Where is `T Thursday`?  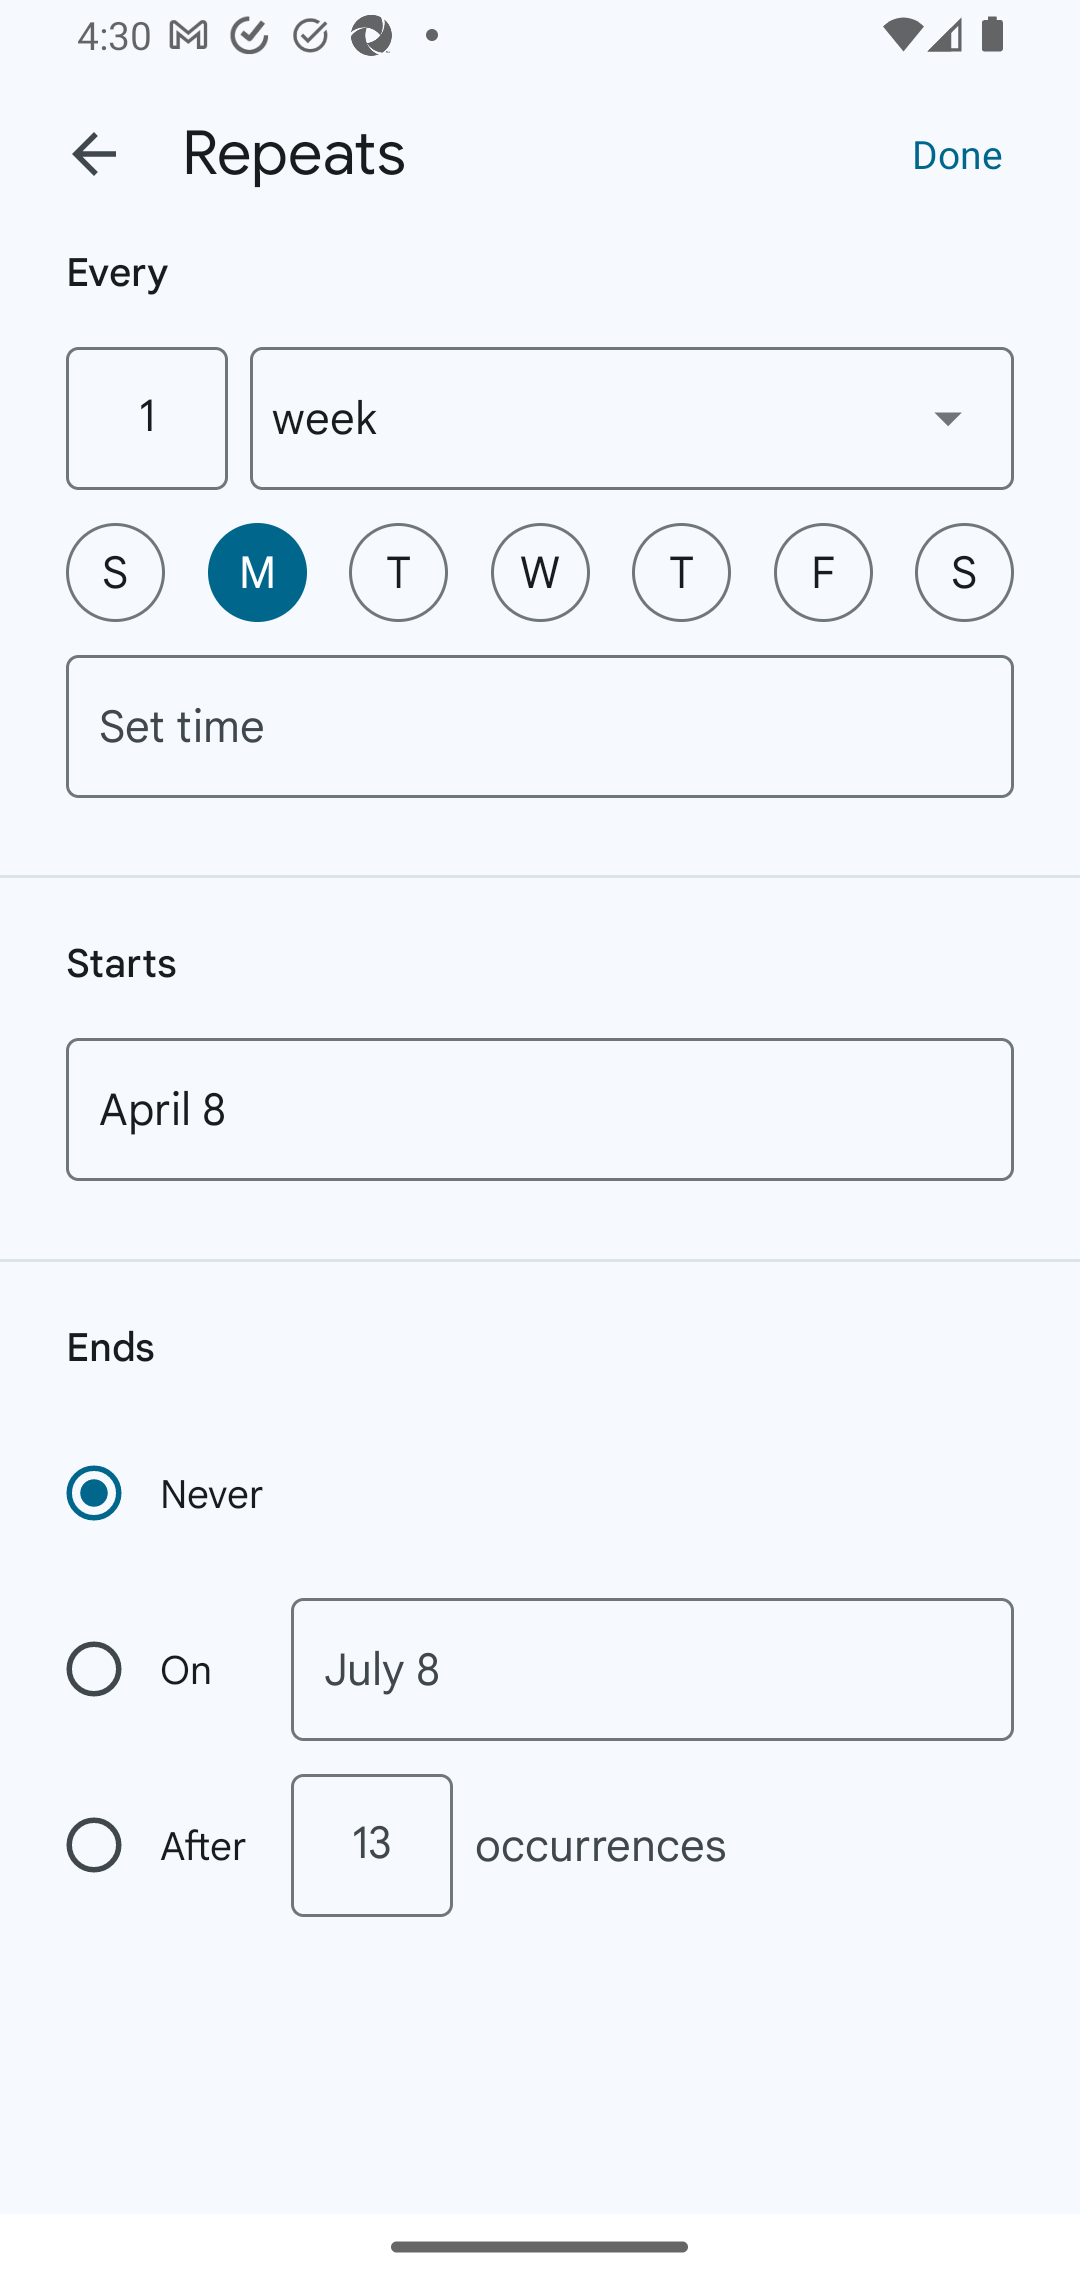 T Thursday is located at coordinates (681, 572).